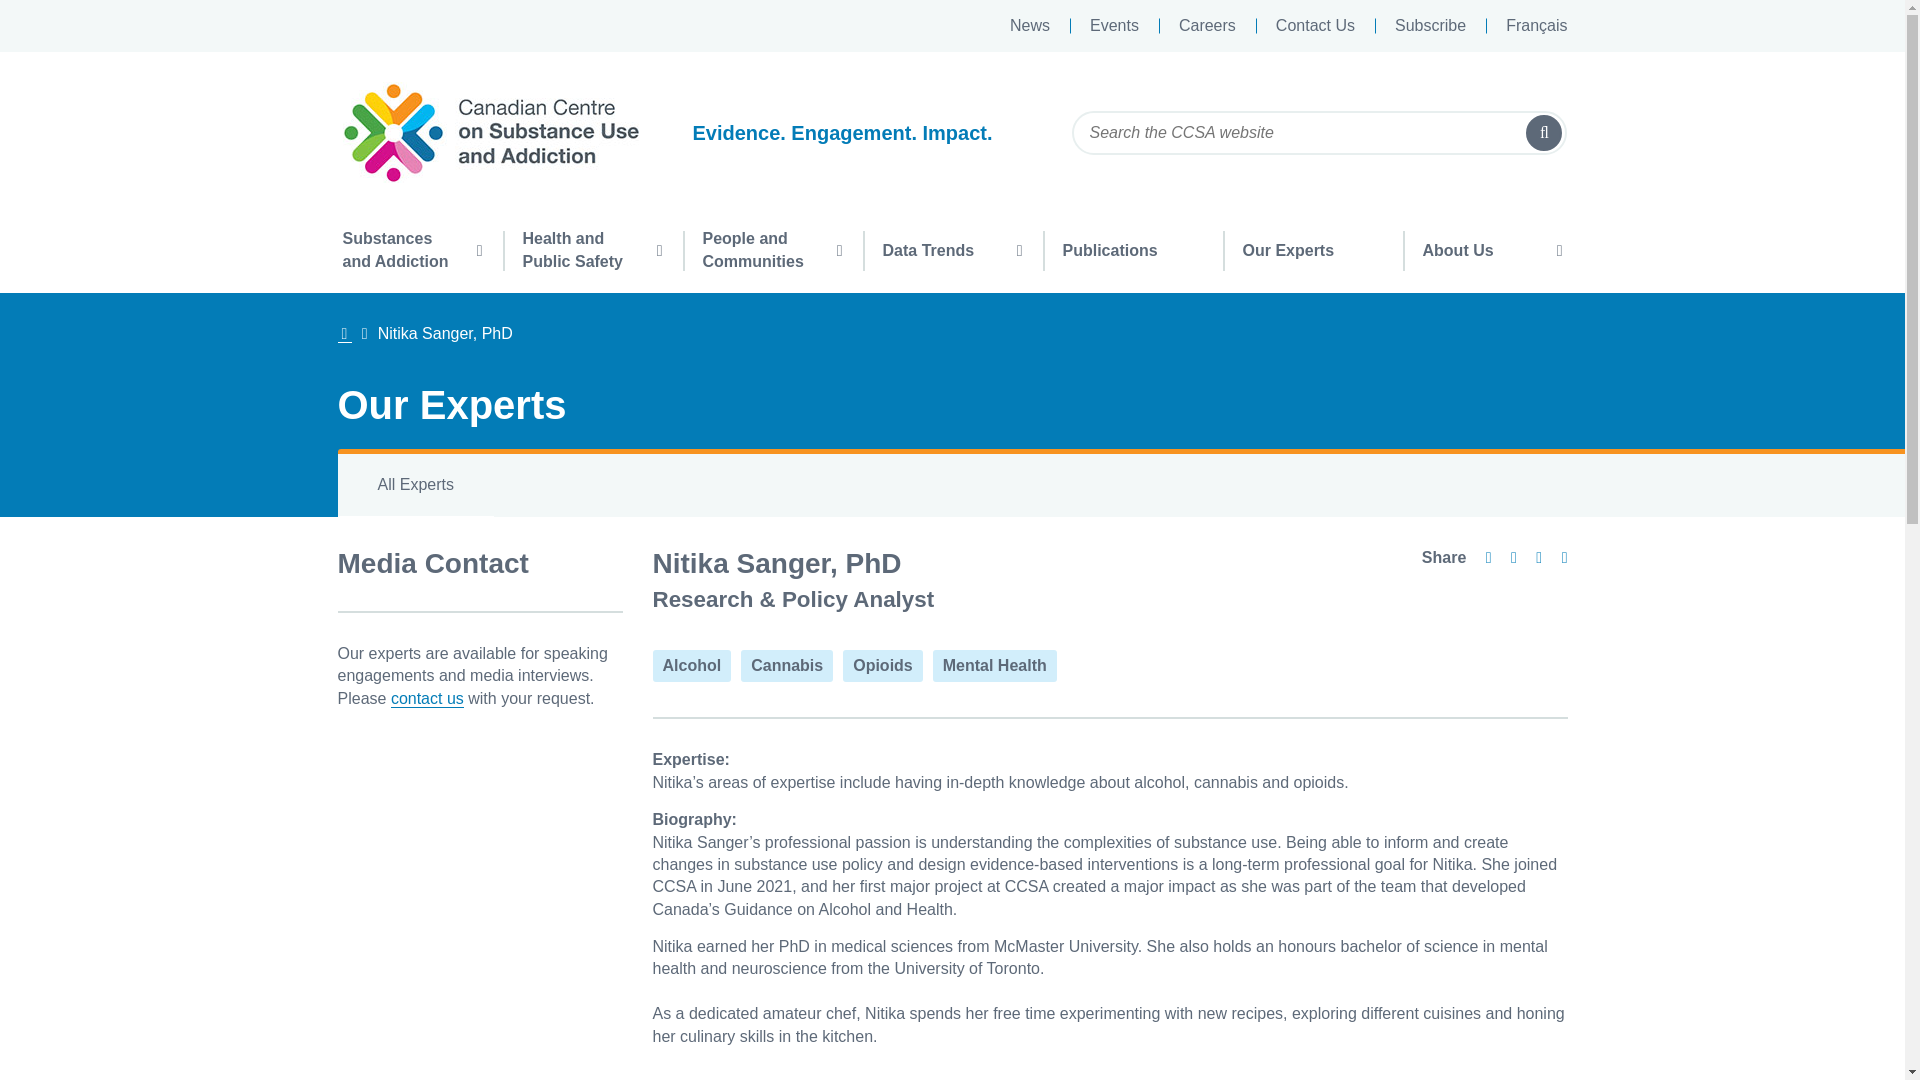  What do you see at coordinates (1316, 26) in the screenshot?
I see `Contact Us` at bounding box center [1316, 26].